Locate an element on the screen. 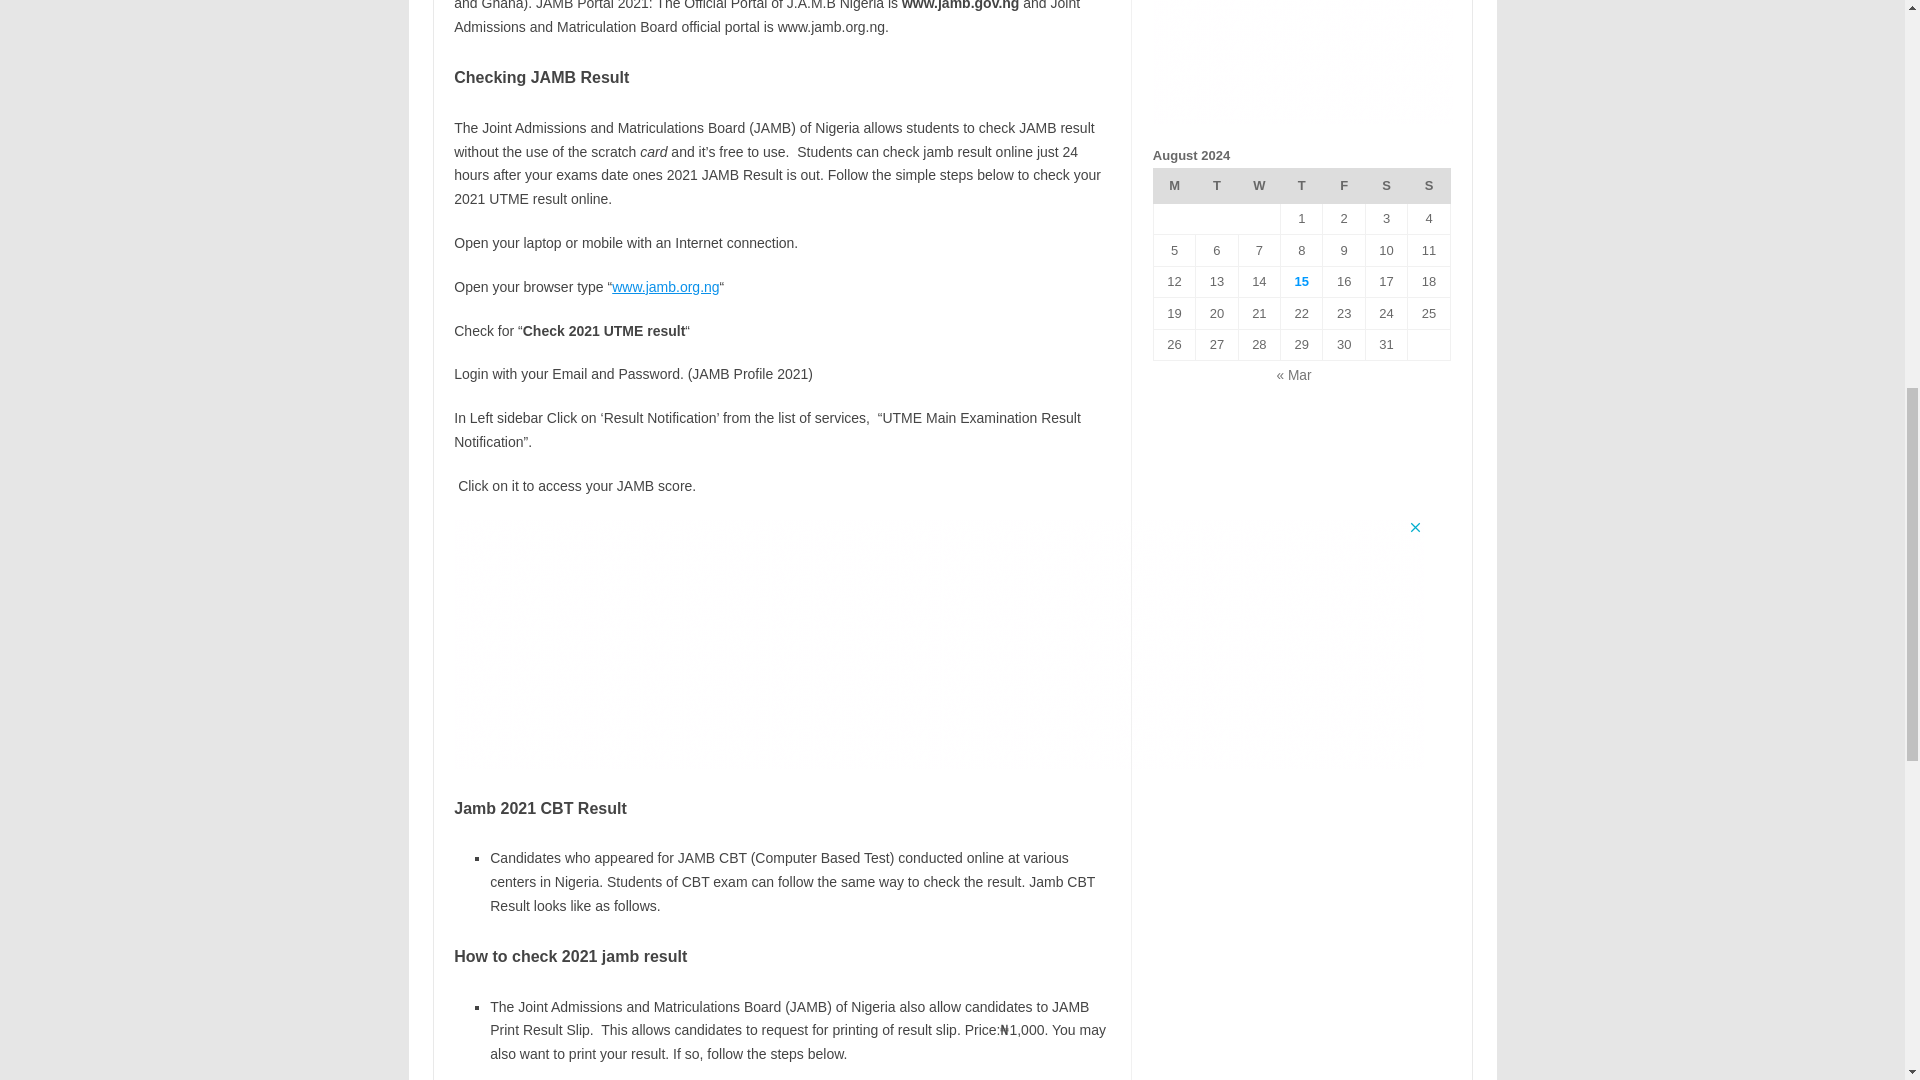 Image resolution: width=1920 pixels, height=1080 pixels. Sunday is located at coordinates (1428, 186).